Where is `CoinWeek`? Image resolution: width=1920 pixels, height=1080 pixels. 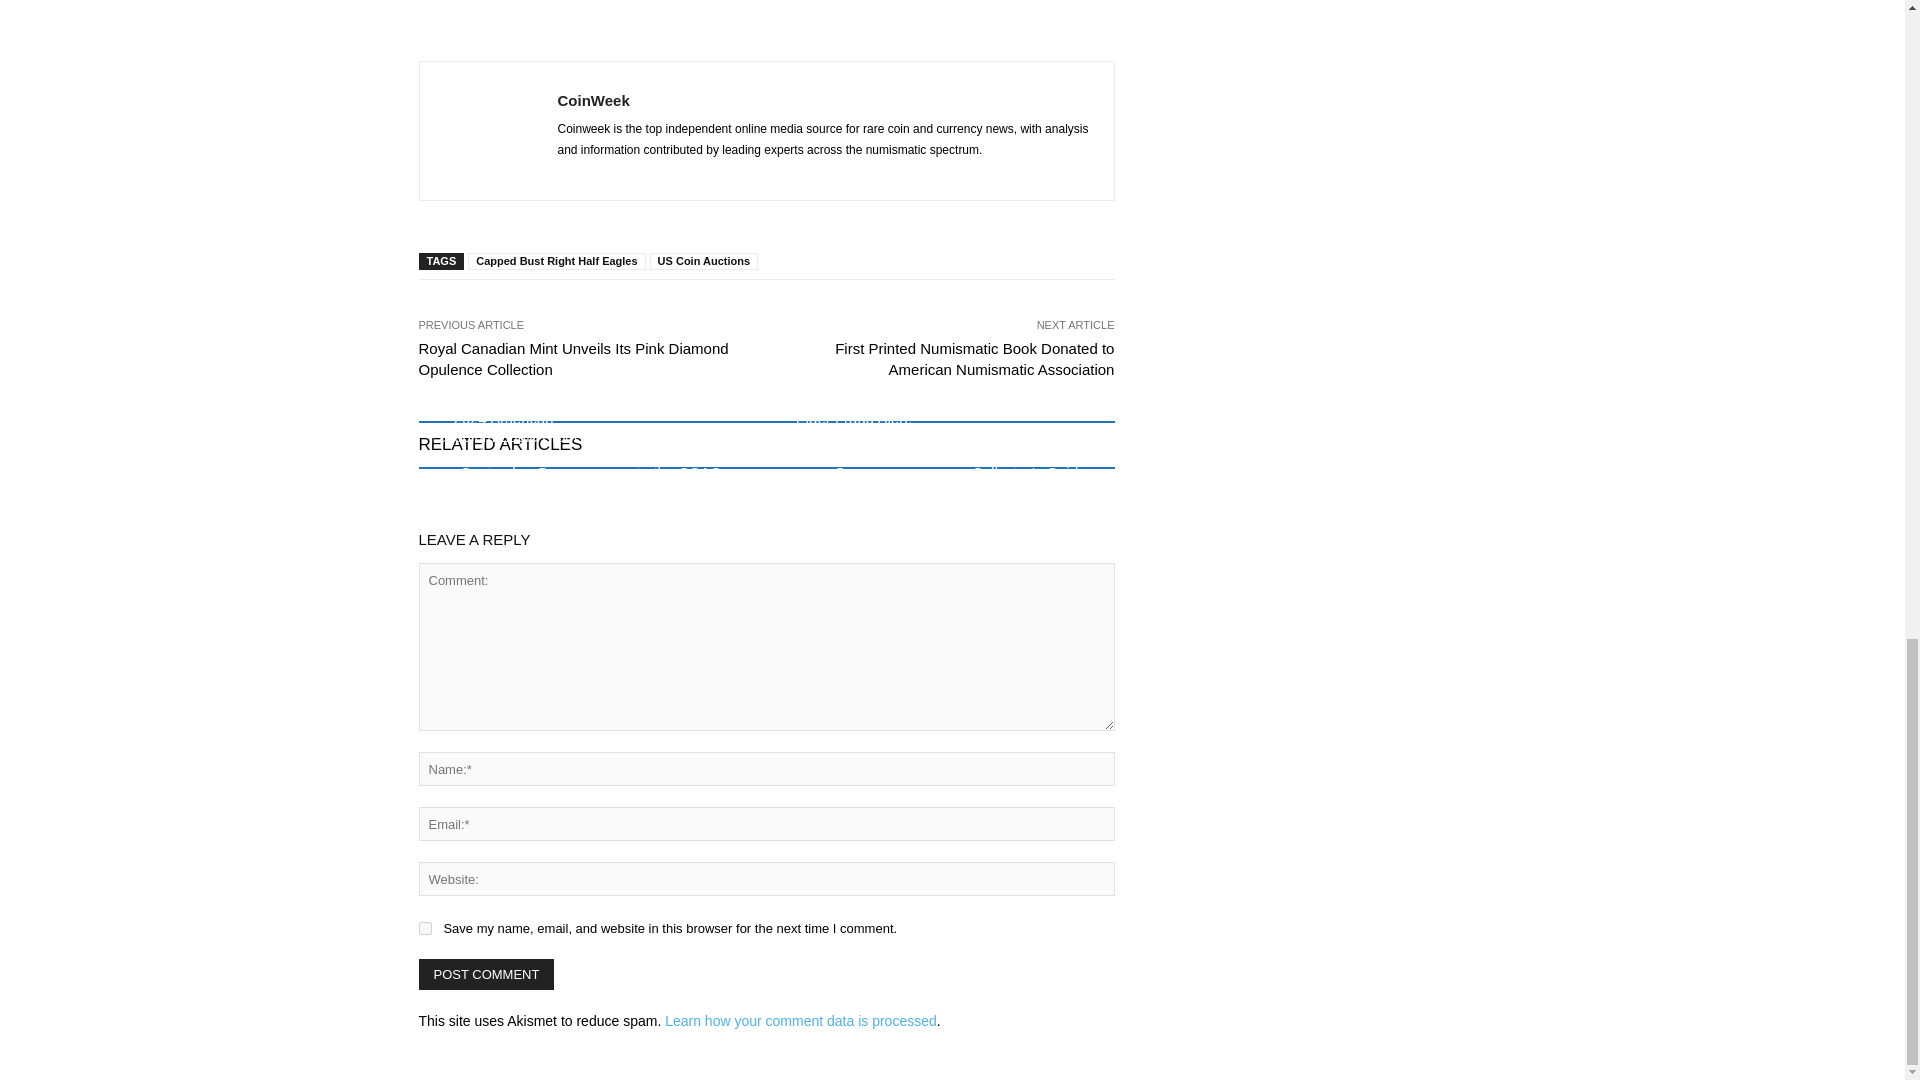 CoinWeek is located at coordinates (487, 131).